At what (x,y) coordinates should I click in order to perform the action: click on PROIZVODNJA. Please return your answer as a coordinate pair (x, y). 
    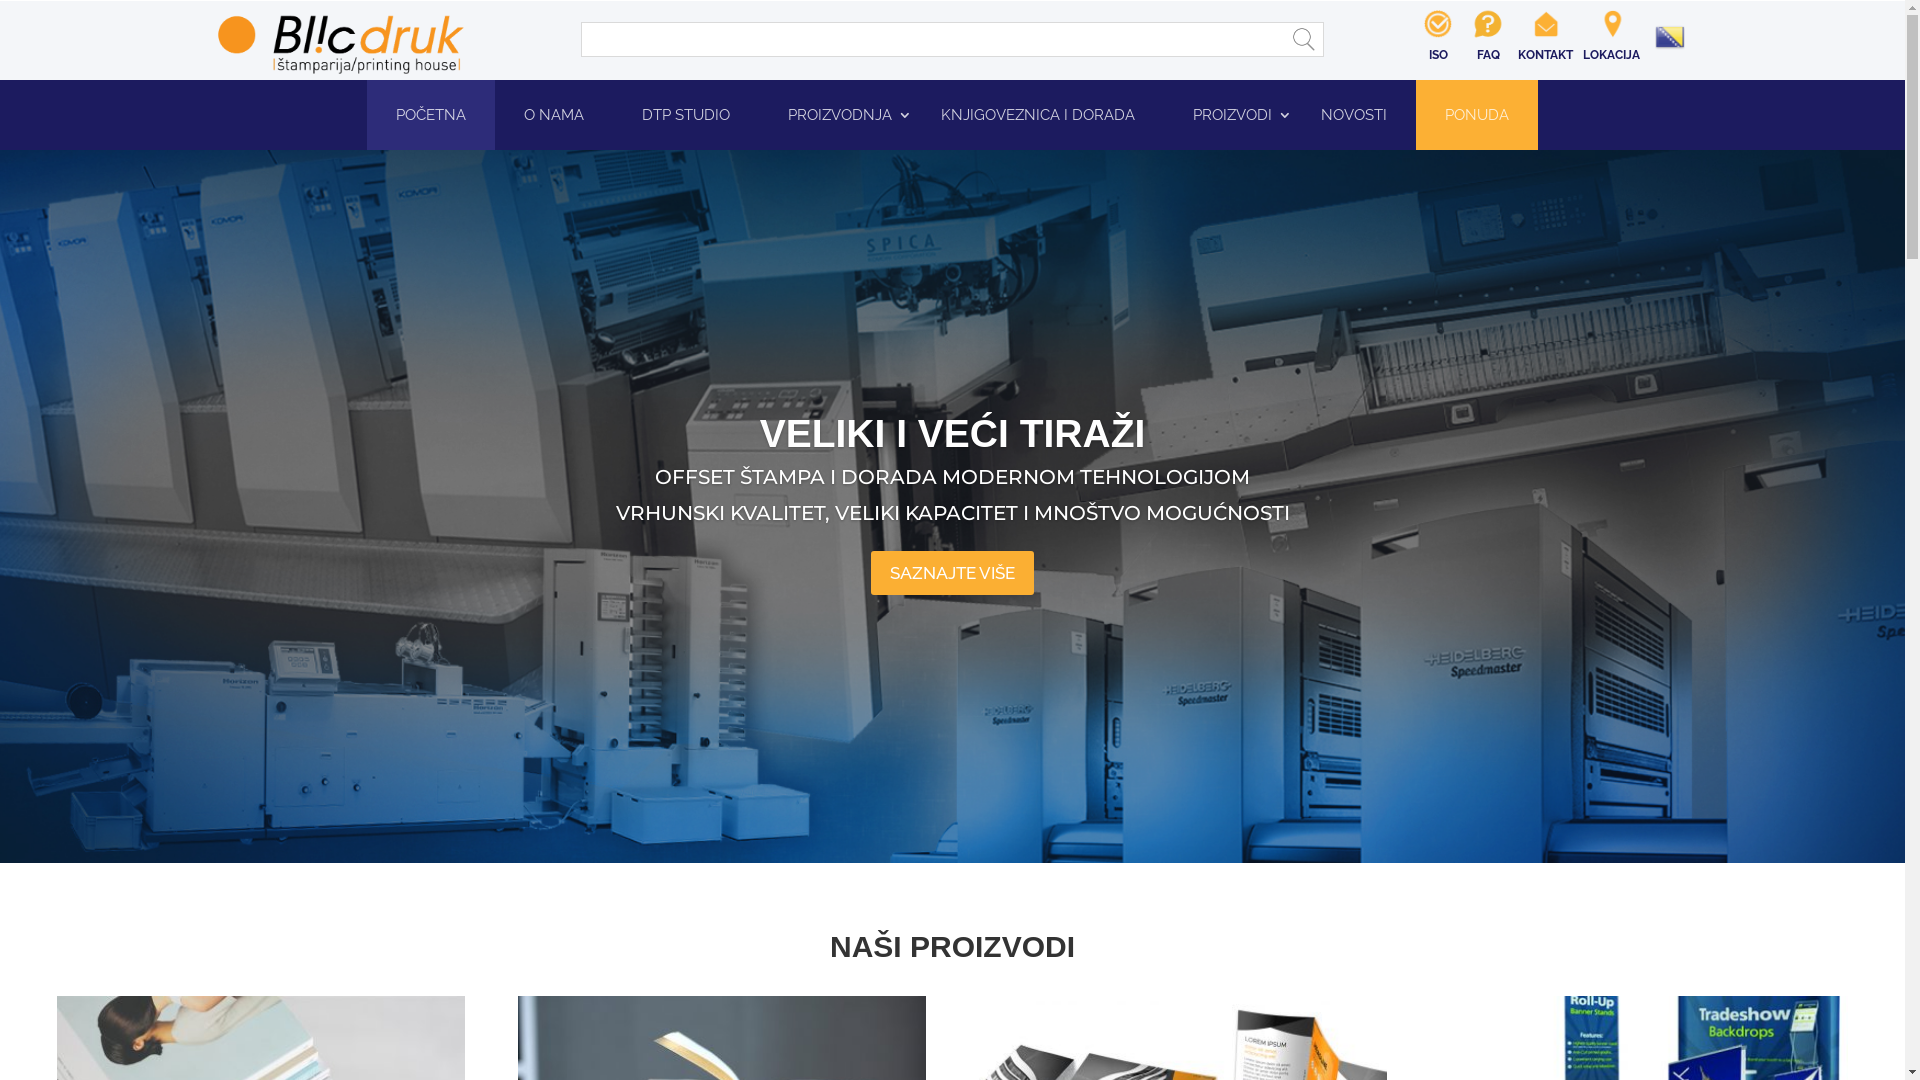
    Looking at the image, I should click on (836, 115).